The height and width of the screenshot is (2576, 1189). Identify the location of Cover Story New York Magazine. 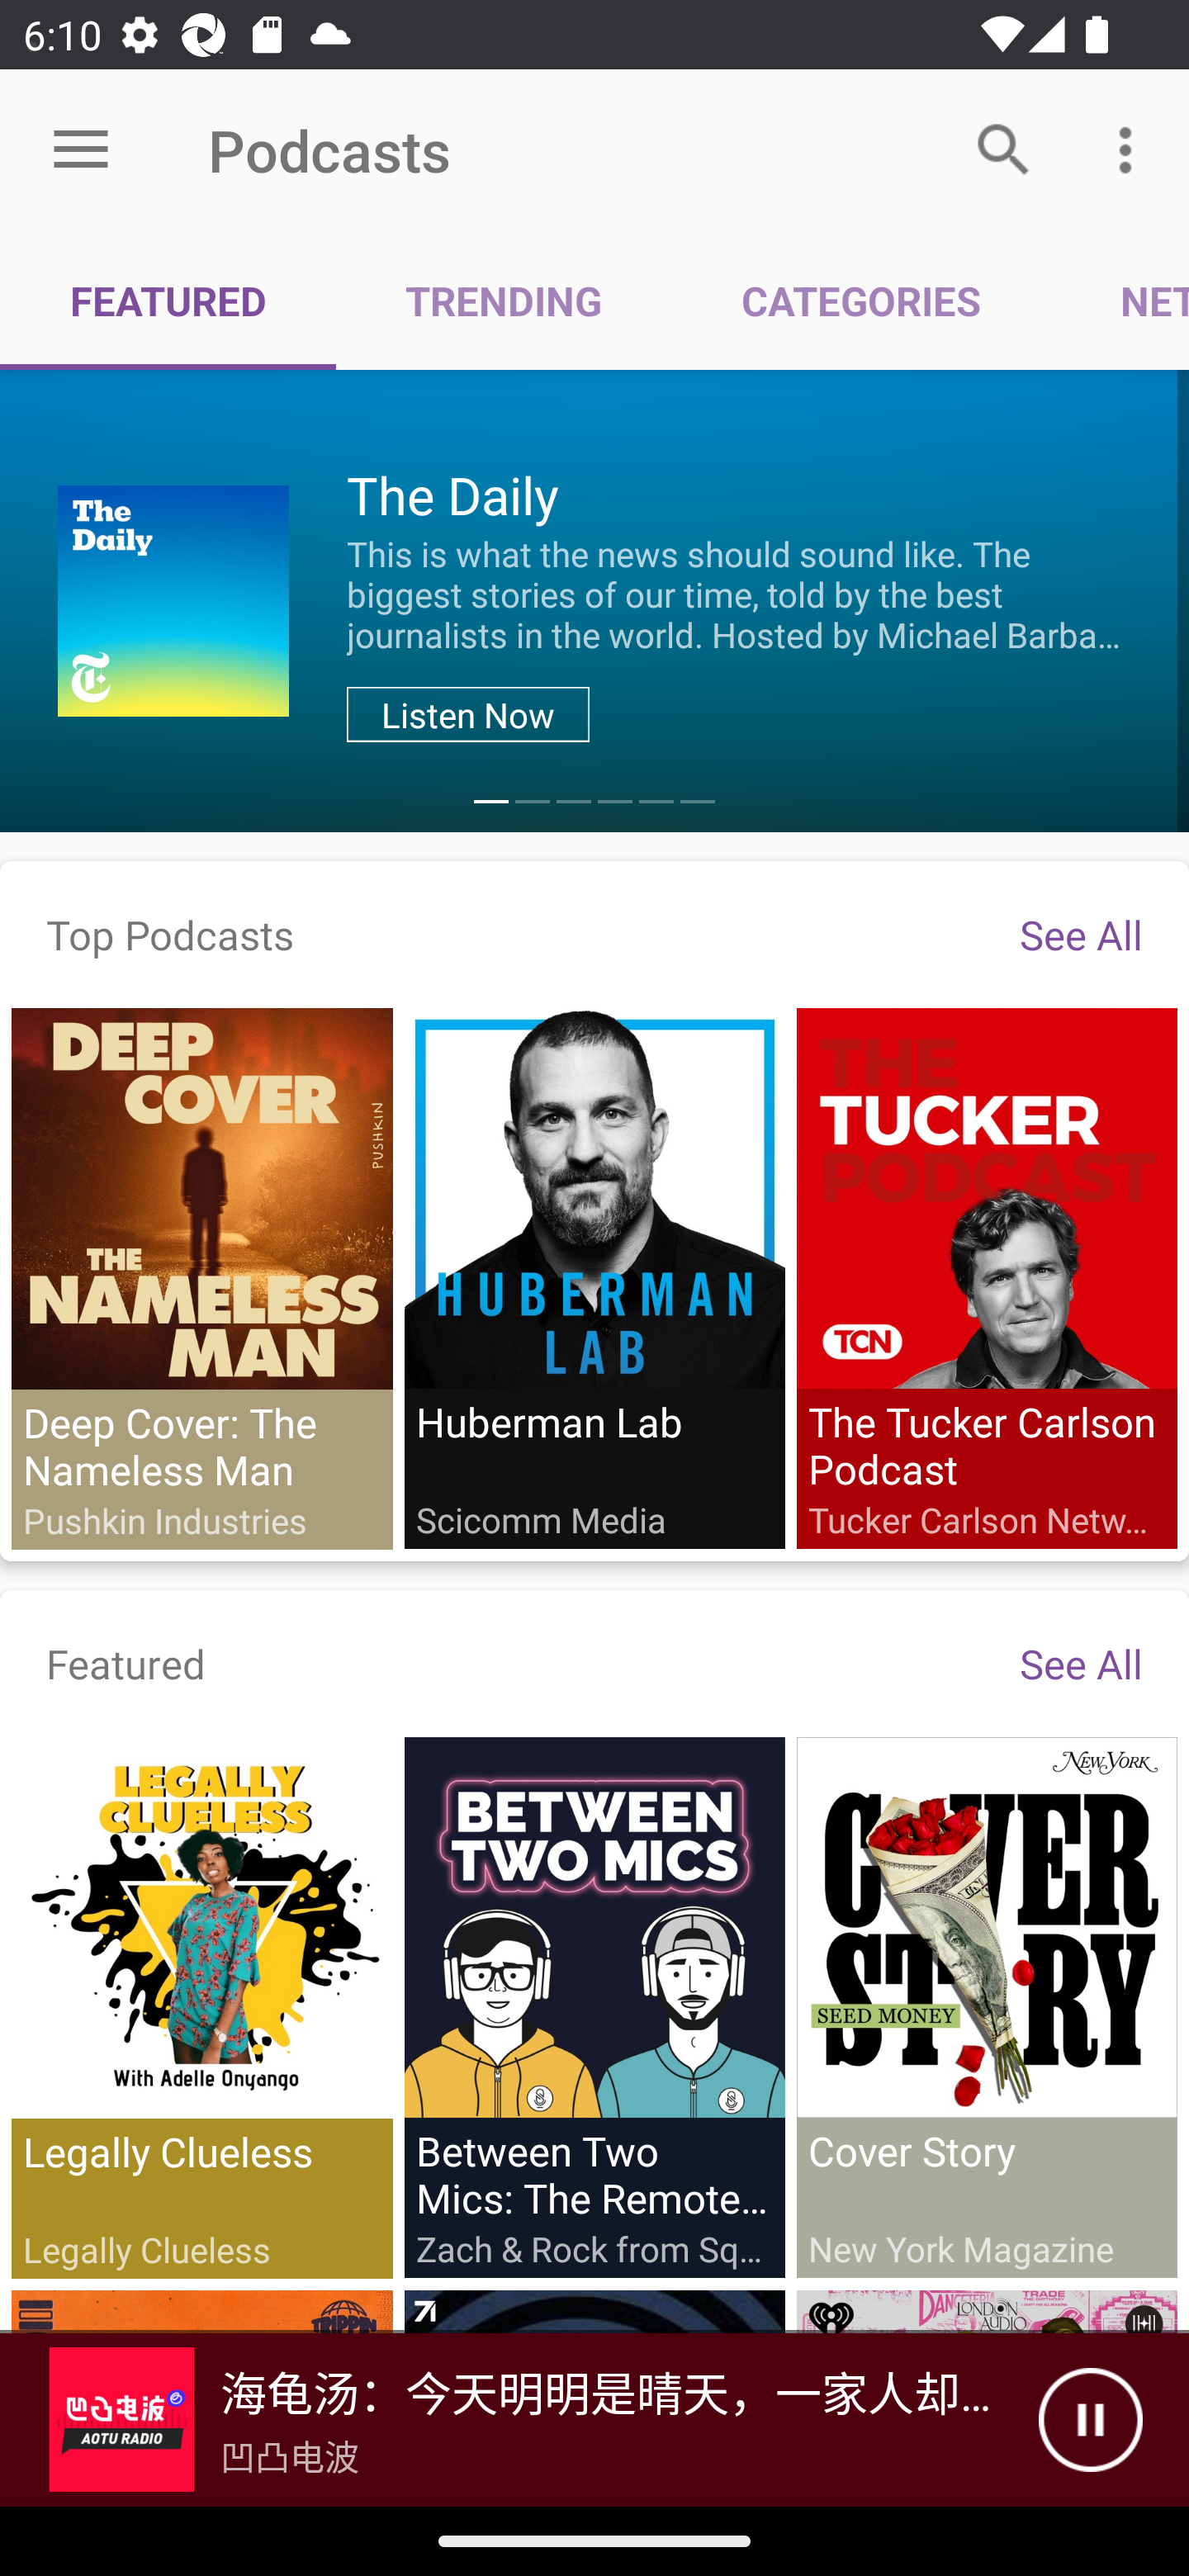
(986, 2006).